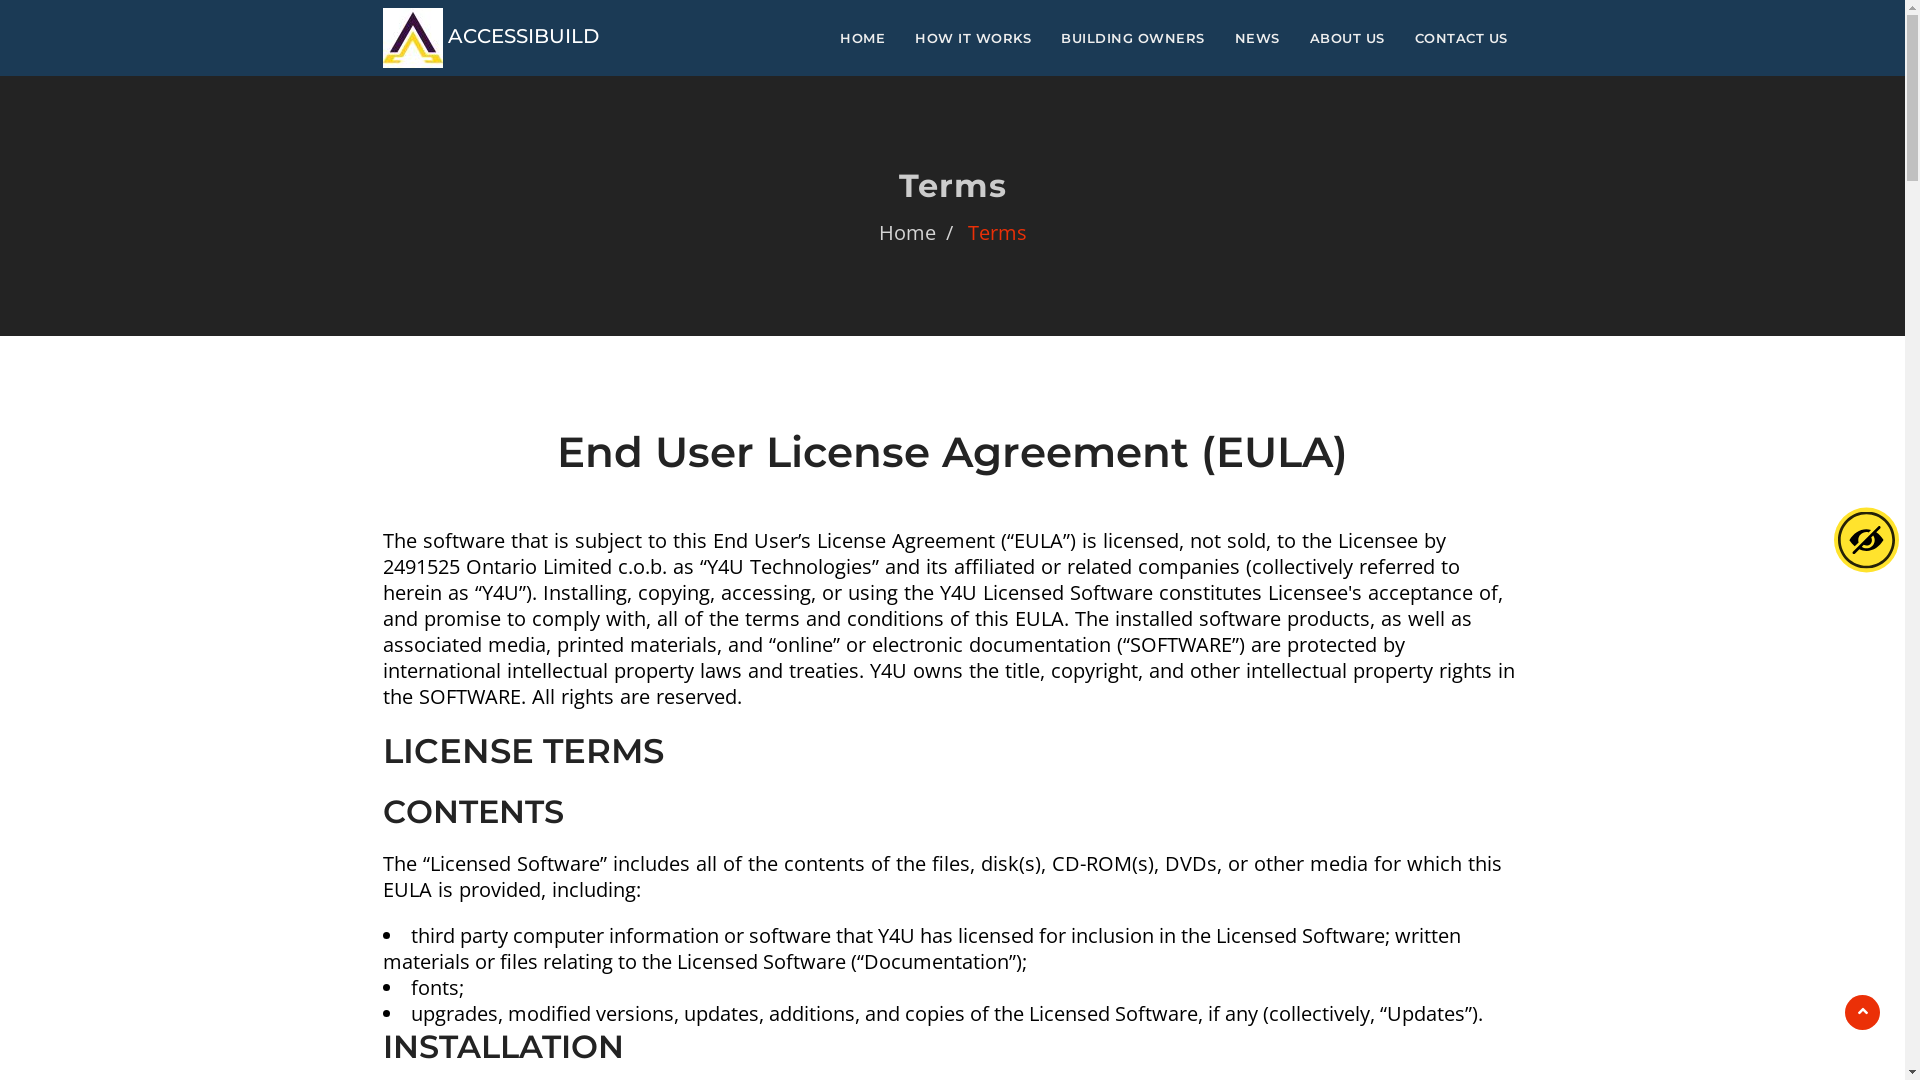 This screenshot has height=1080, width=1920. Describe the element at coordinates (998, 232) in the screenshot. I see `Terms` at that location.